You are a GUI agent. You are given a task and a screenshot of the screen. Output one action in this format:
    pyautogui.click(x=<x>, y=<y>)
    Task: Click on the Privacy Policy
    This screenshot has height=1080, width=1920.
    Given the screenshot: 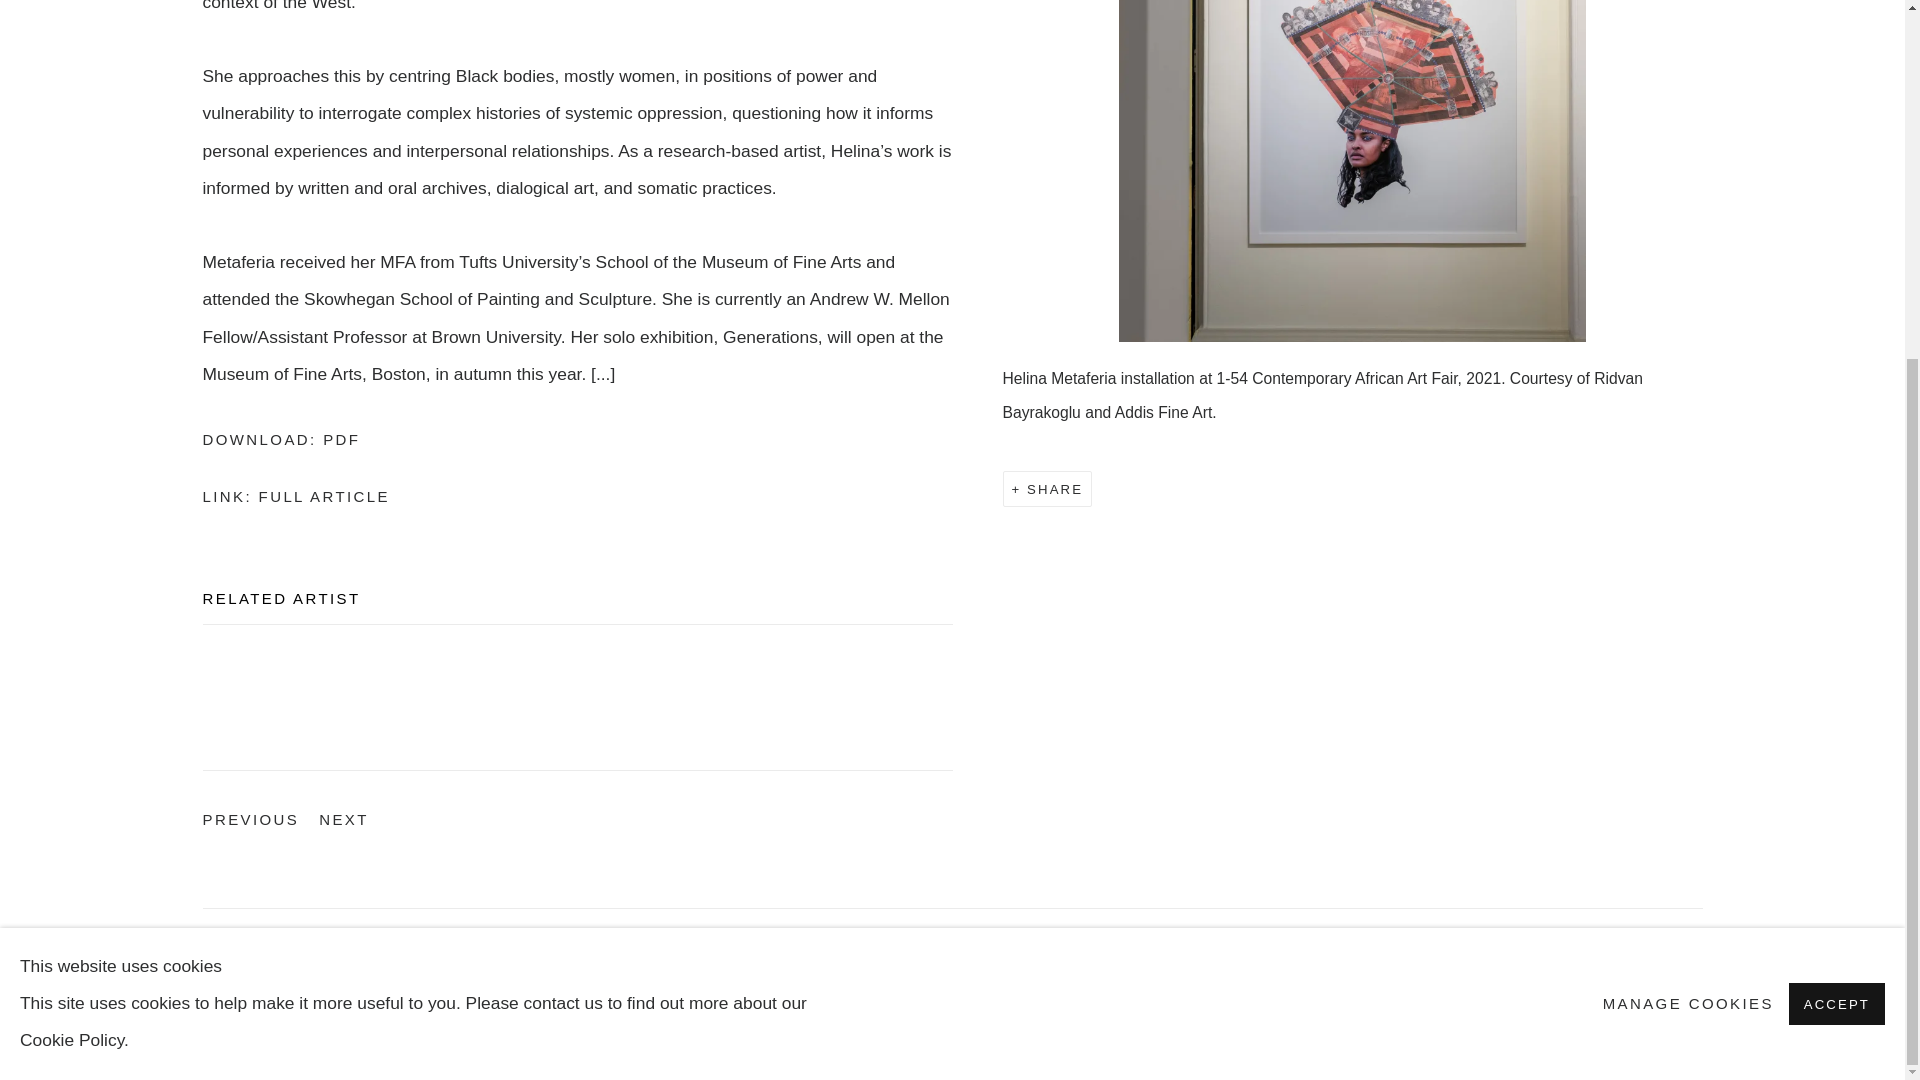 What is the action you would take?
    pyautogui.click(x=242, y=958)
    